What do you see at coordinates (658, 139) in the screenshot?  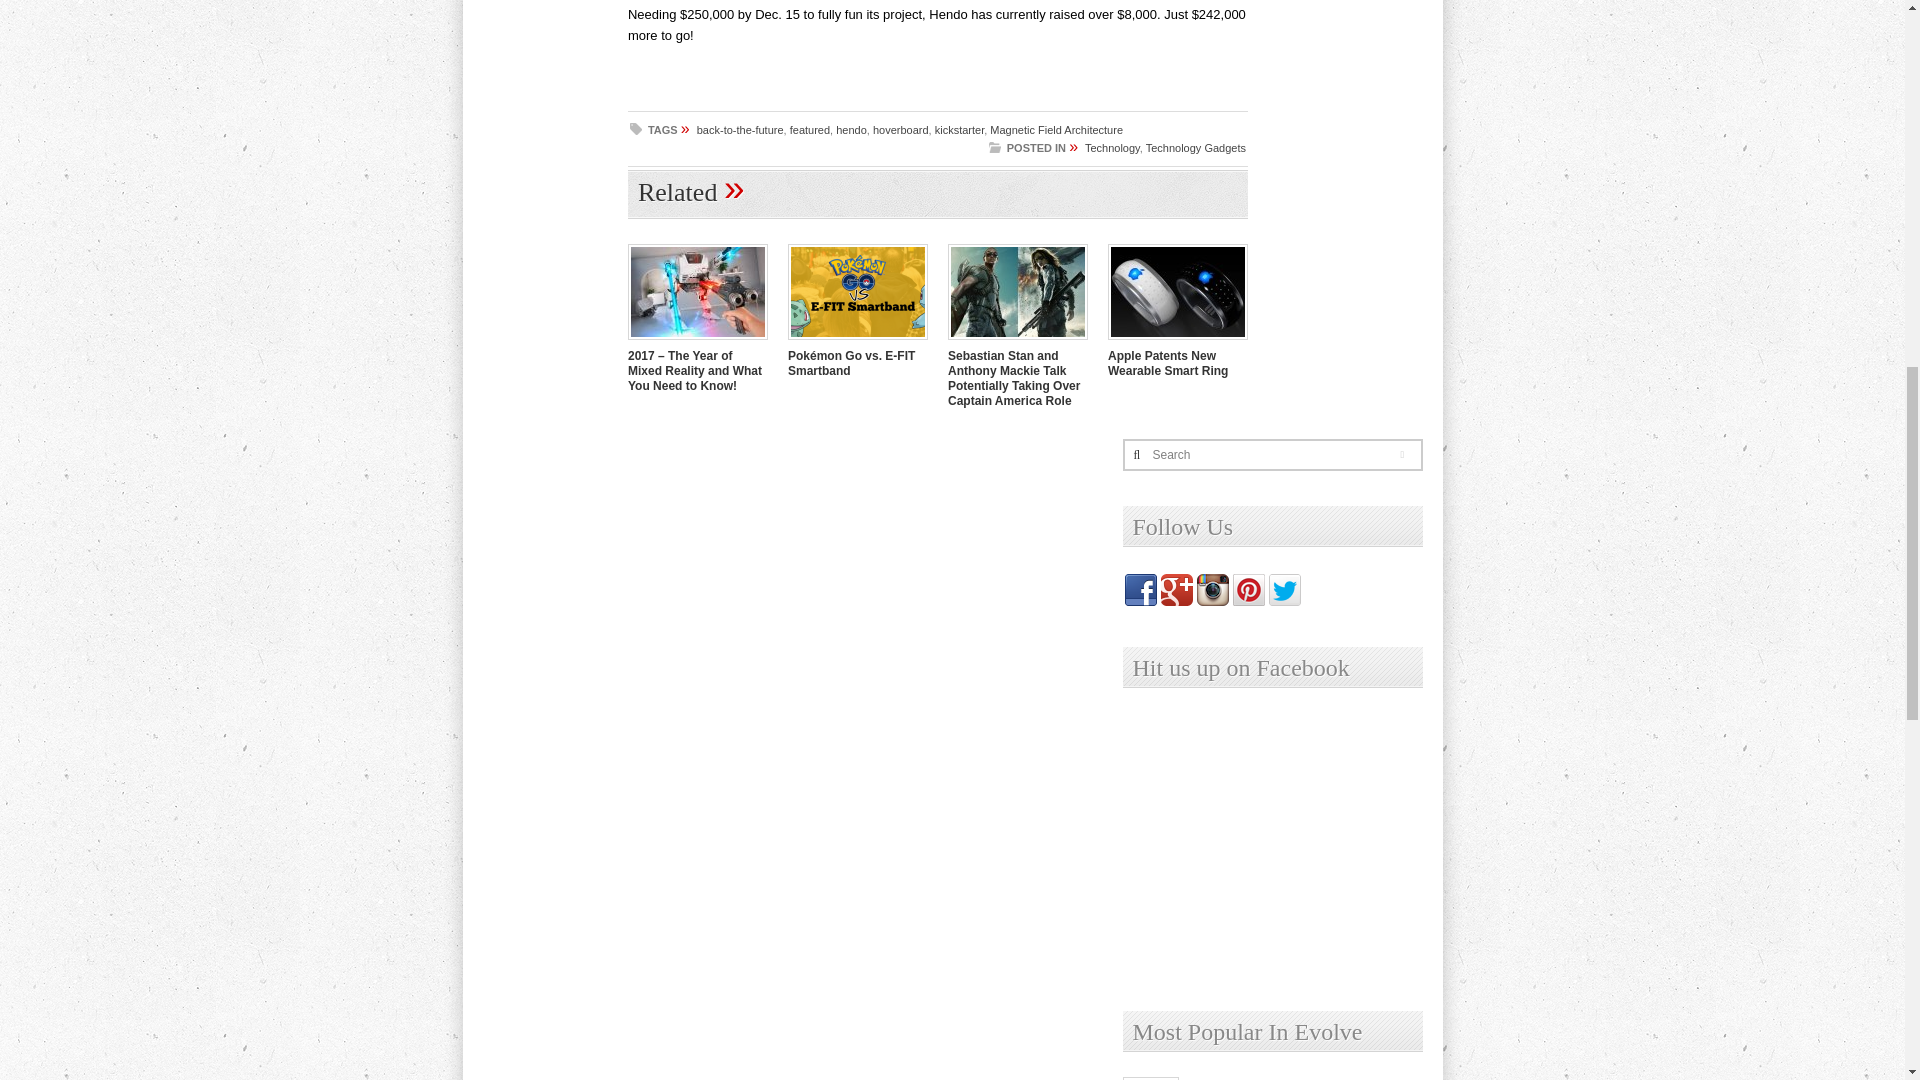 I see `Pin It` at bounding box center [658, 139].